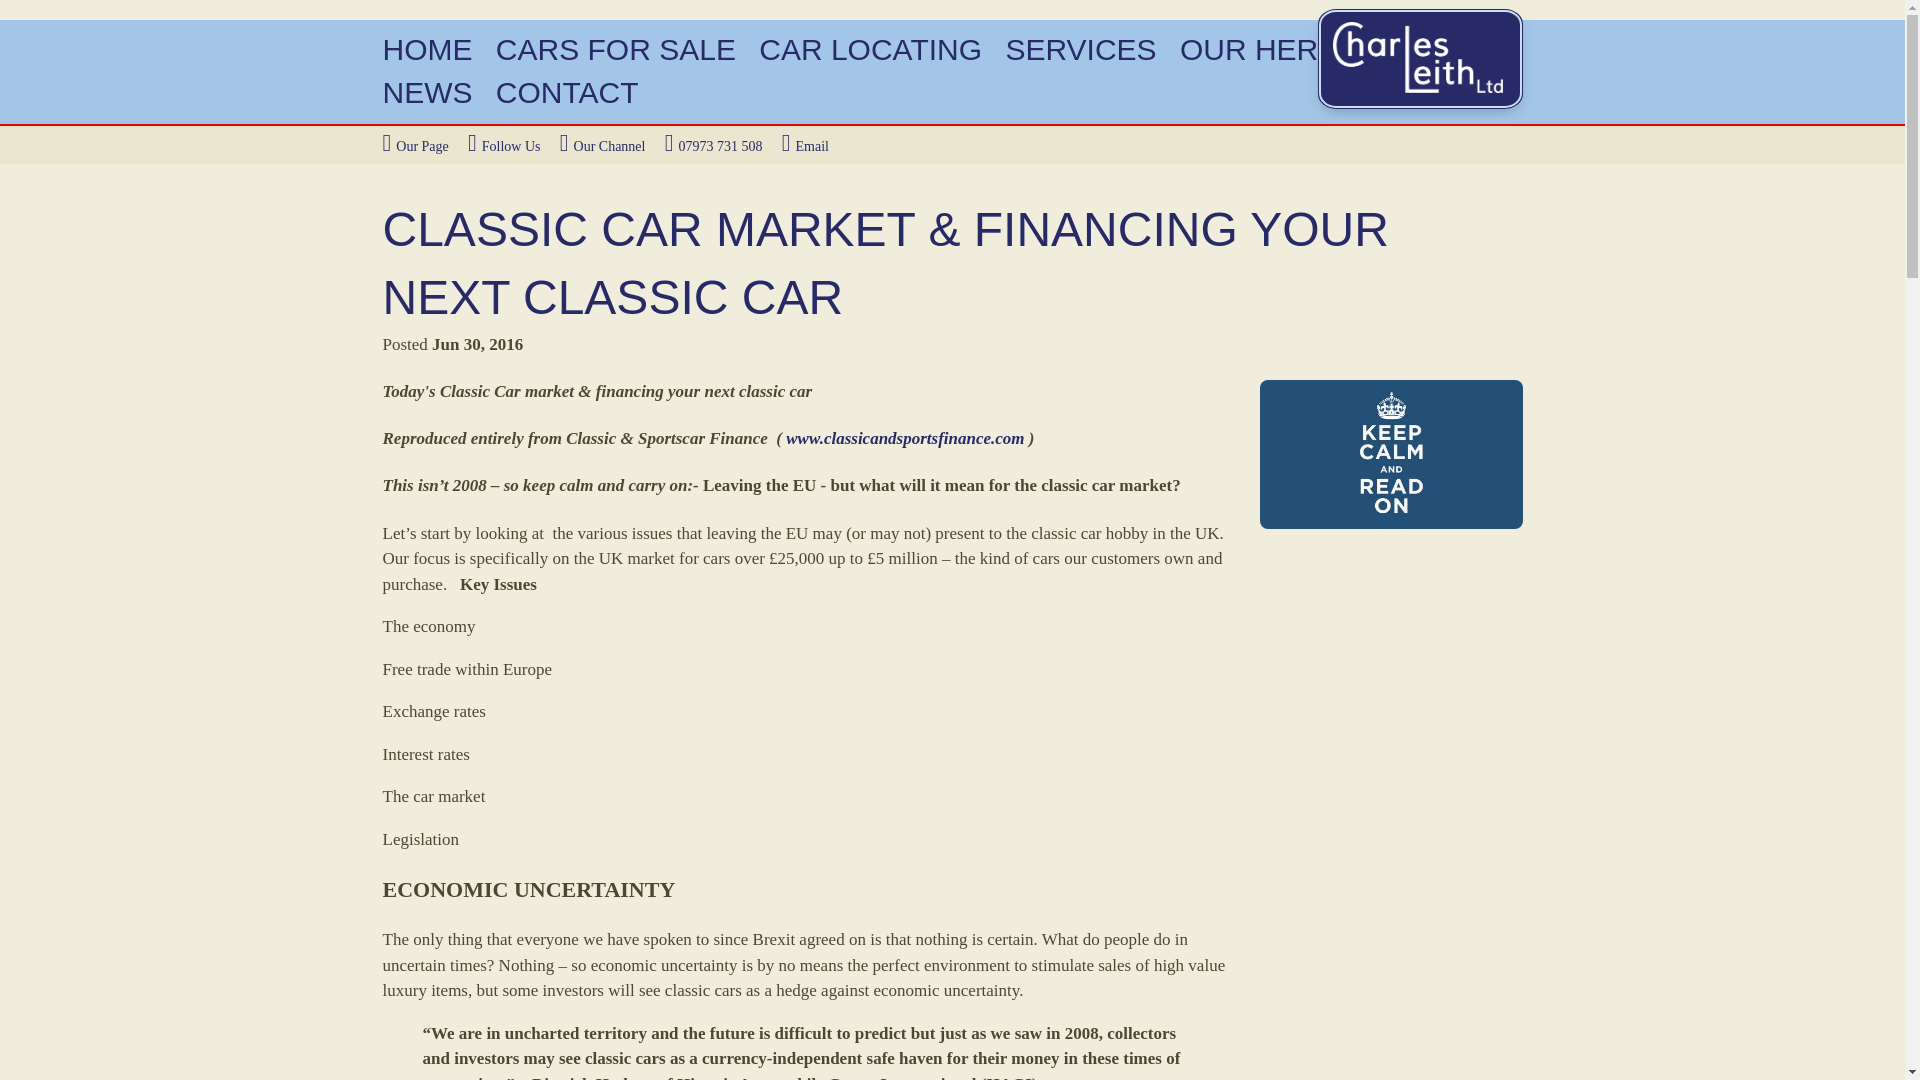 The width and height of the screenshot is (1920, 1080). Describe the element at coordinates (504, 146) in the screenshot. I see `Follow Us` at that location.